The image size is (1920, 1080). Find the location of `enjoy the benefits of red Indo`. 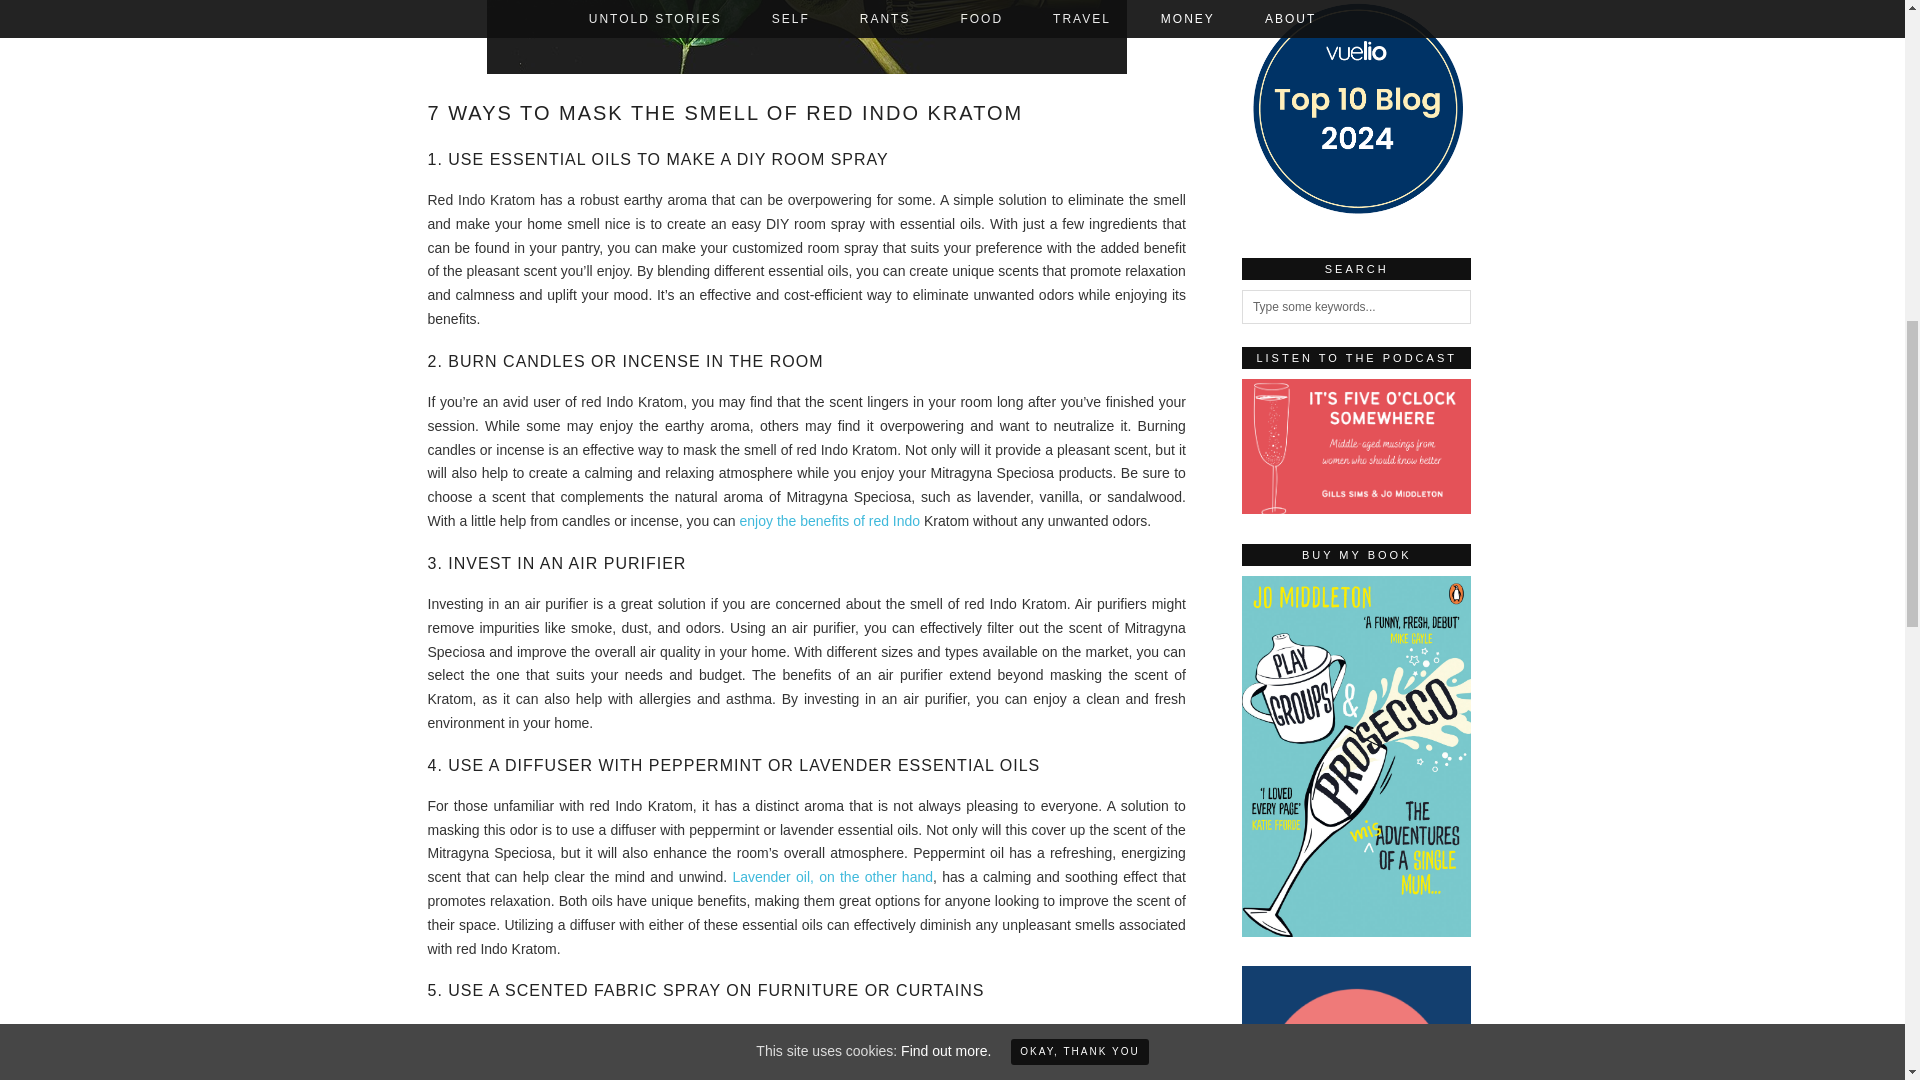

enjoy the benefits of red Indo is located at coordinates (830, 521).